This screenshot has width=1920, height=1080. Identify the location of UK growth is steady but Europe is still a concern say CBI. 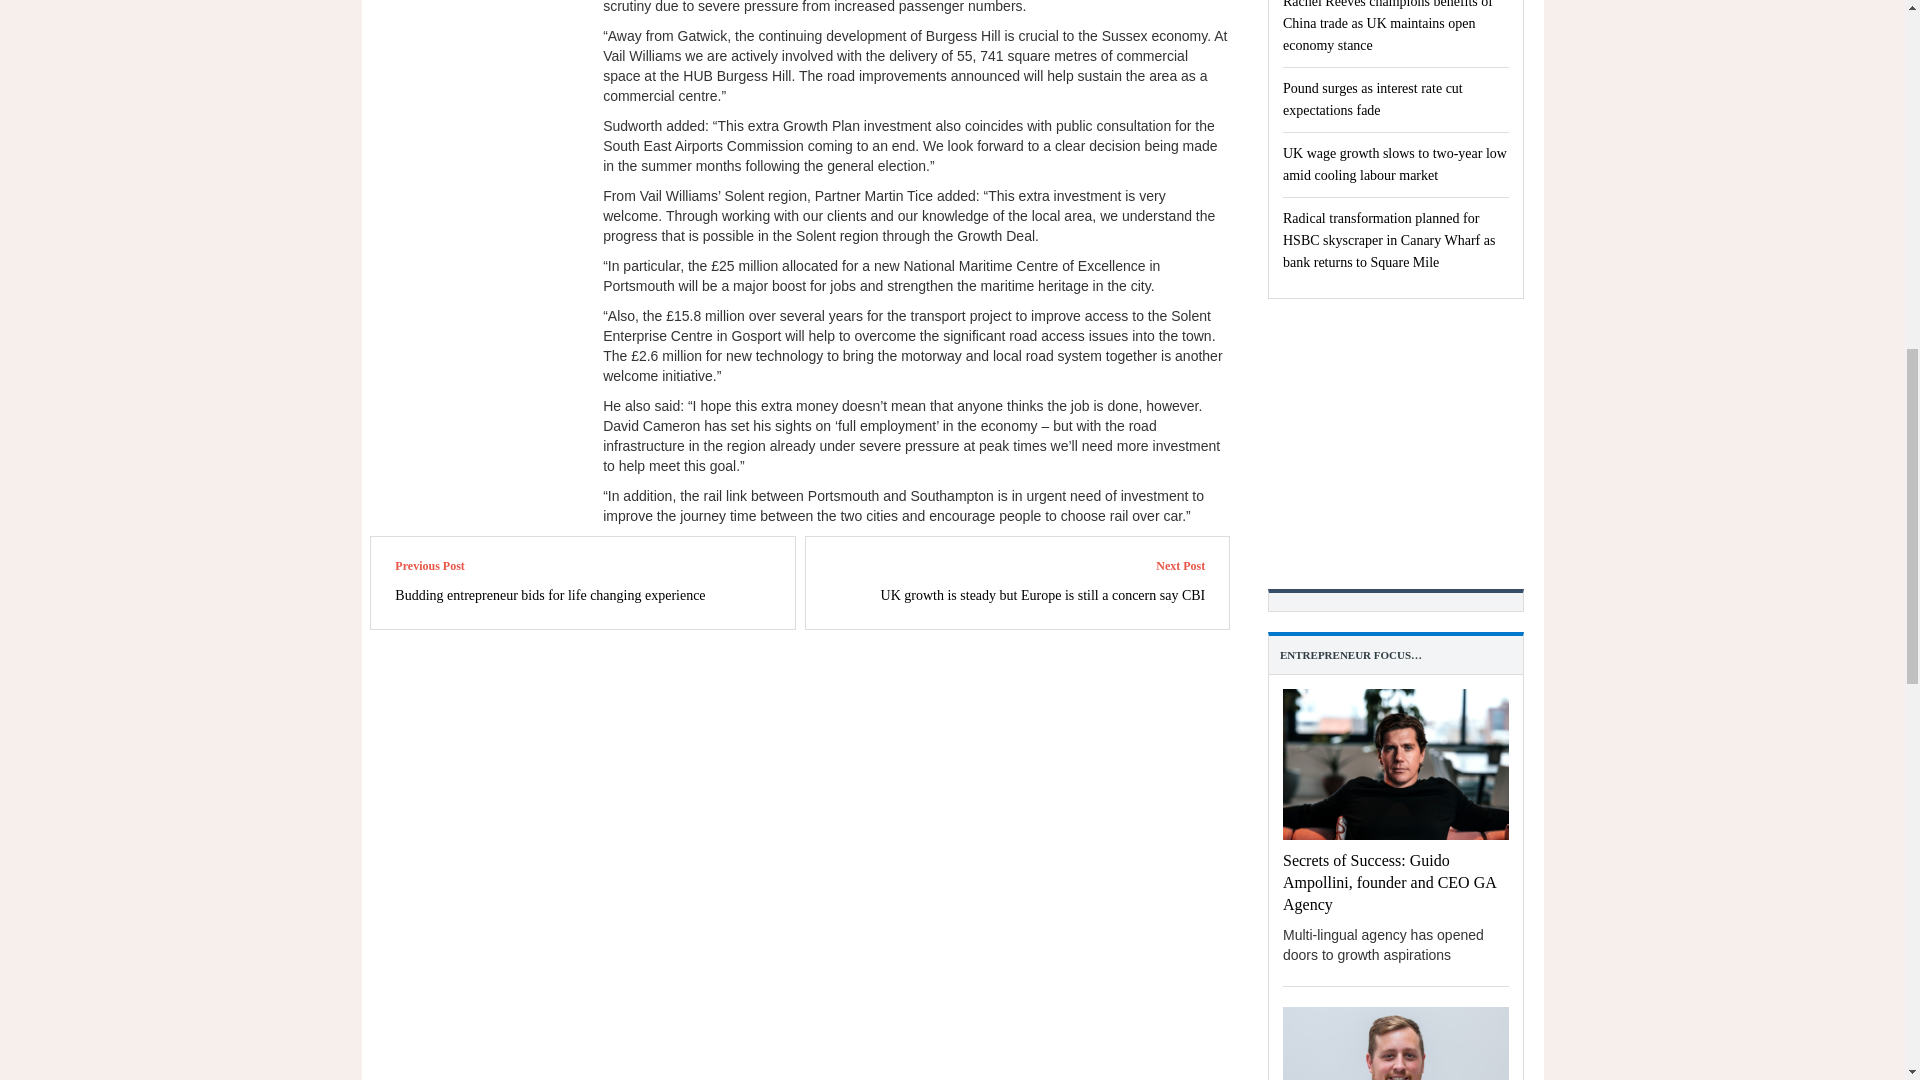
(1043, 594).